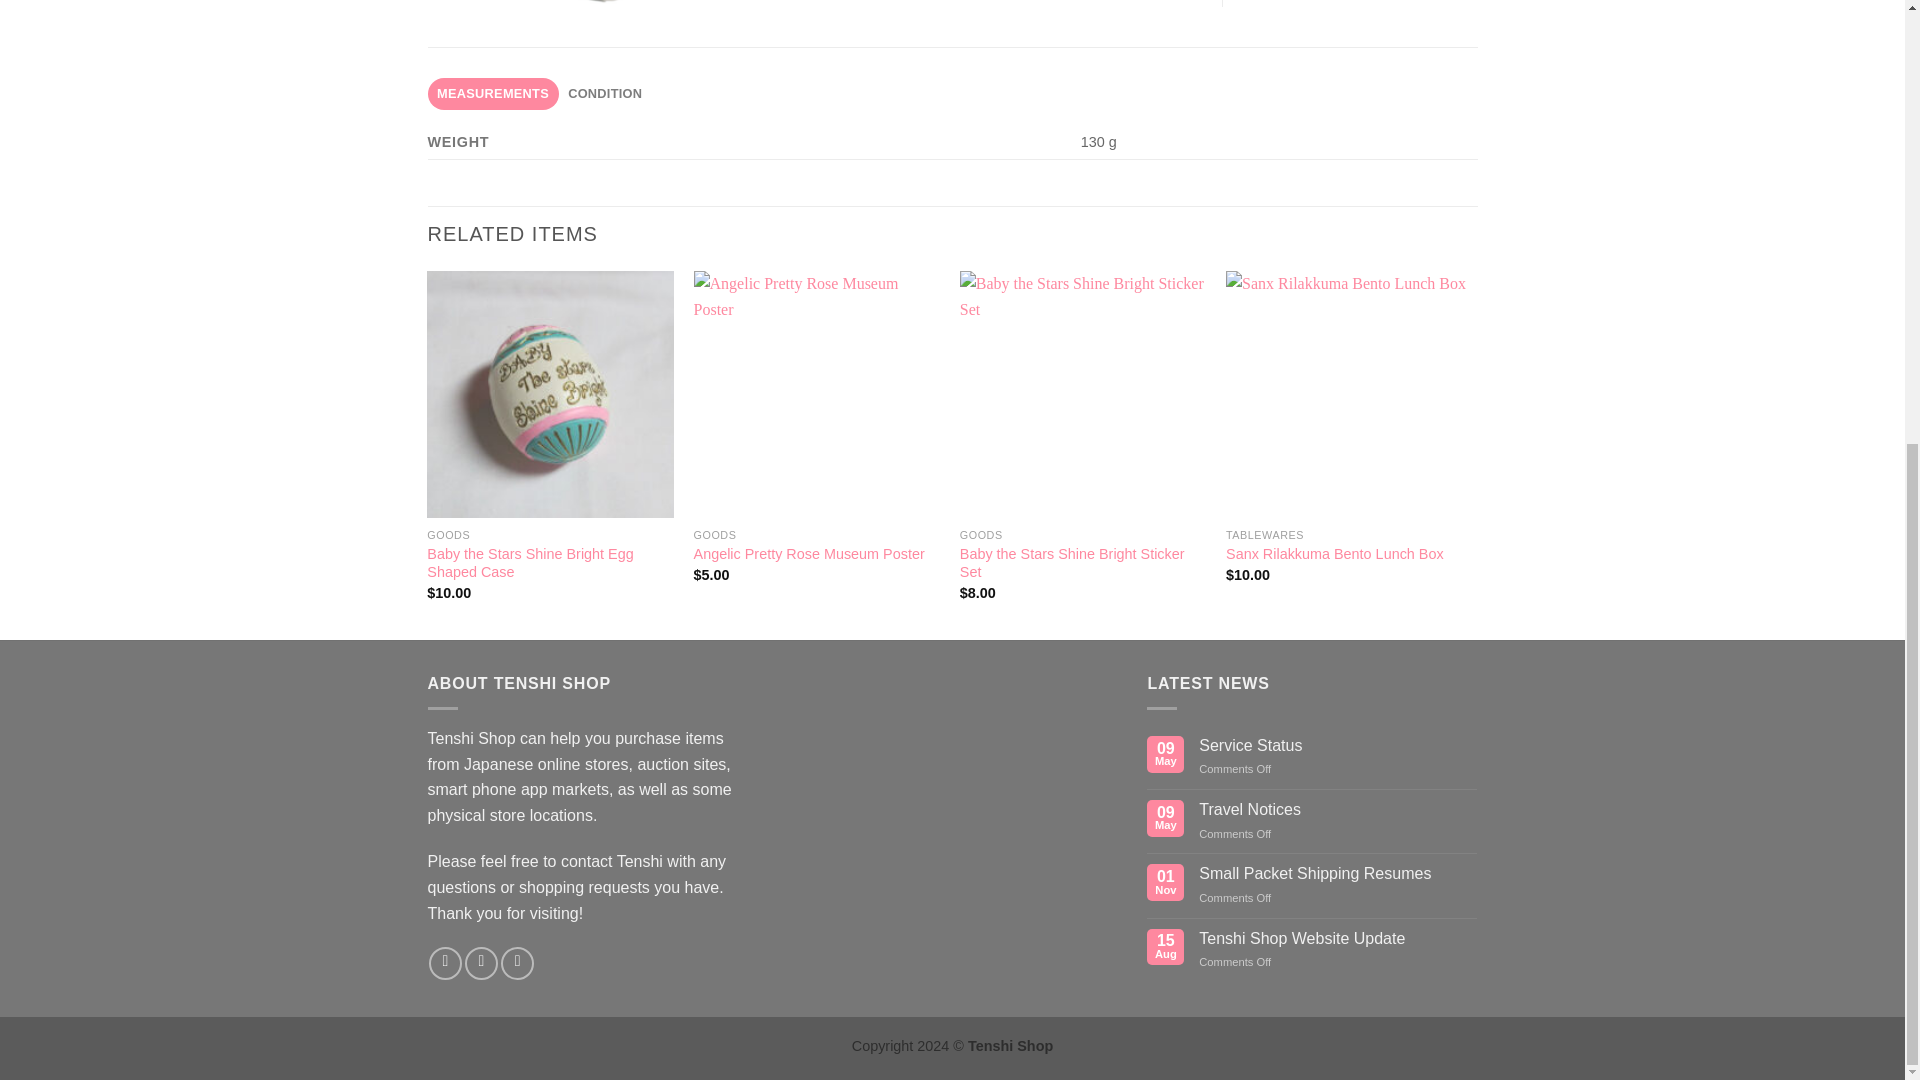  Describe the element at coordinates (1337, 809) in the screenshot. I see `Travel Notices` at that location.